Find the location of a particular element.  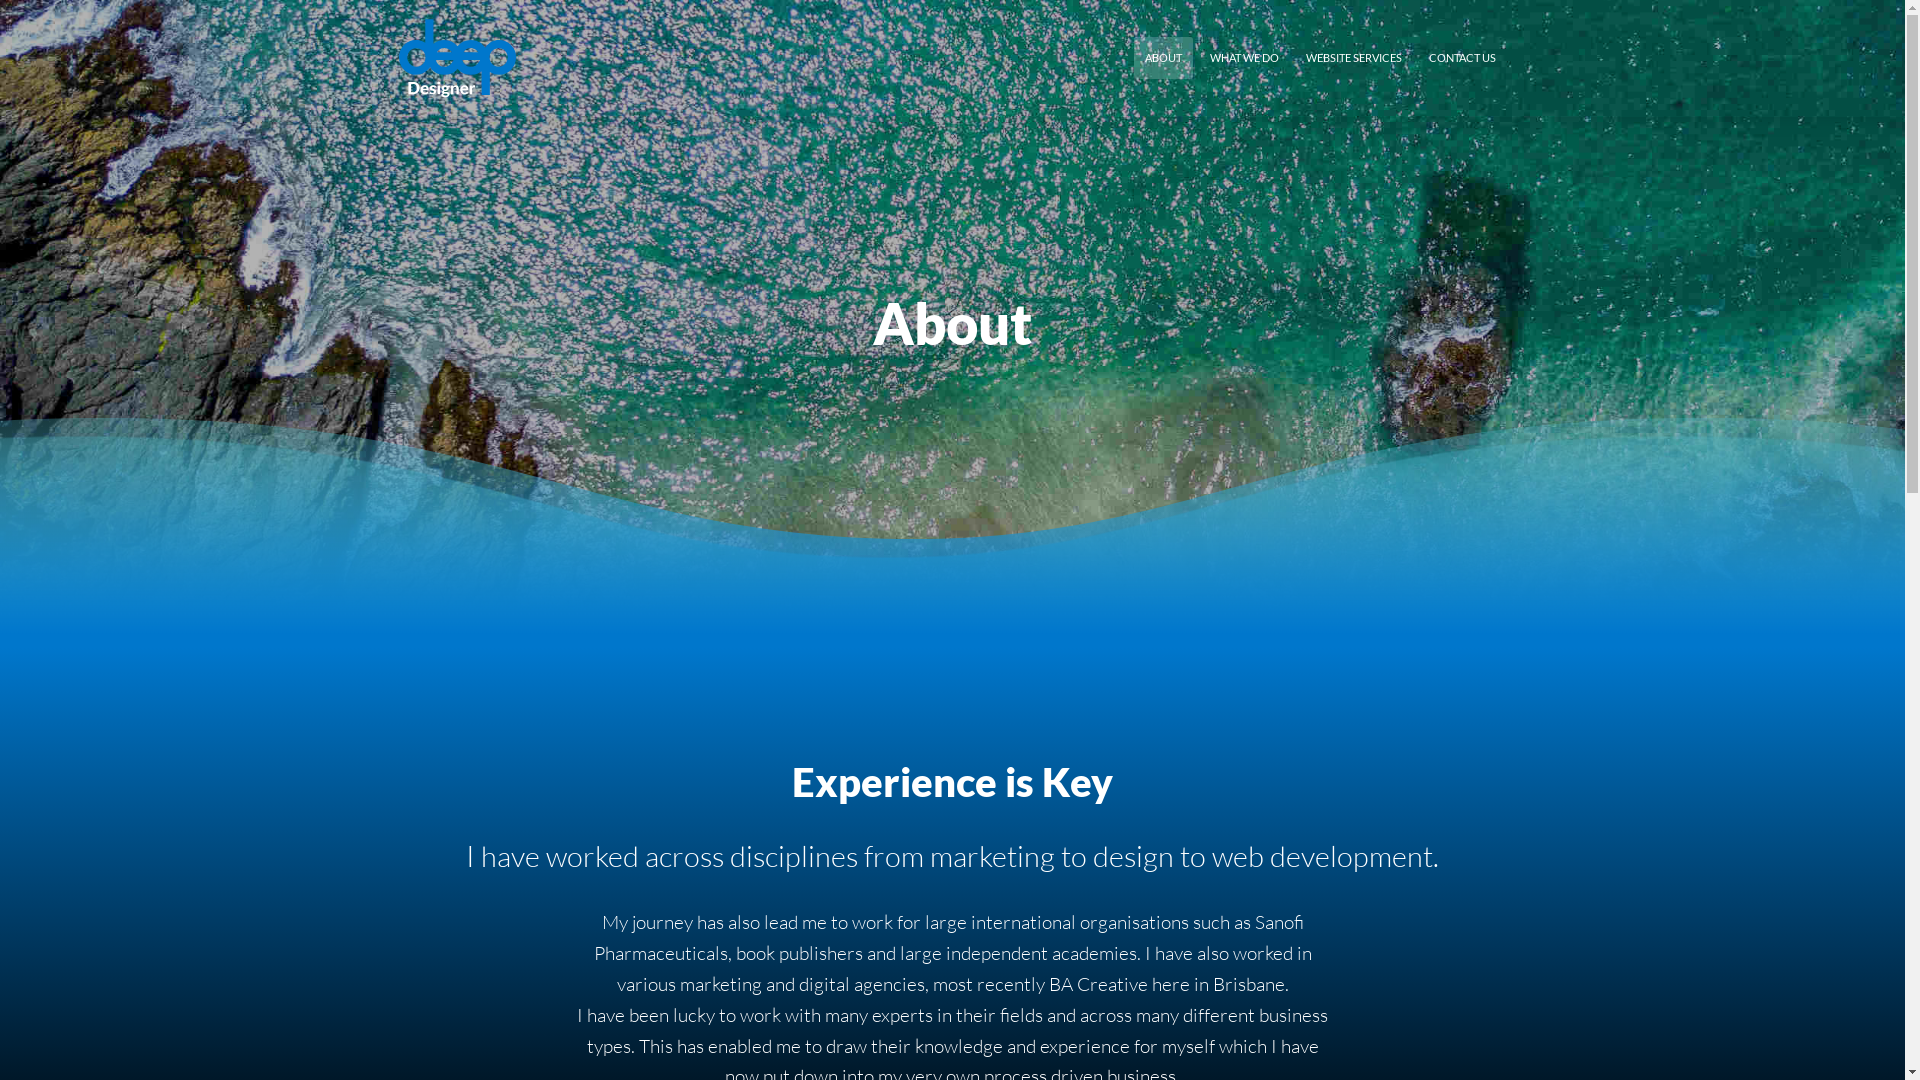

CONTACT US is located at coordinates (1462, 58).